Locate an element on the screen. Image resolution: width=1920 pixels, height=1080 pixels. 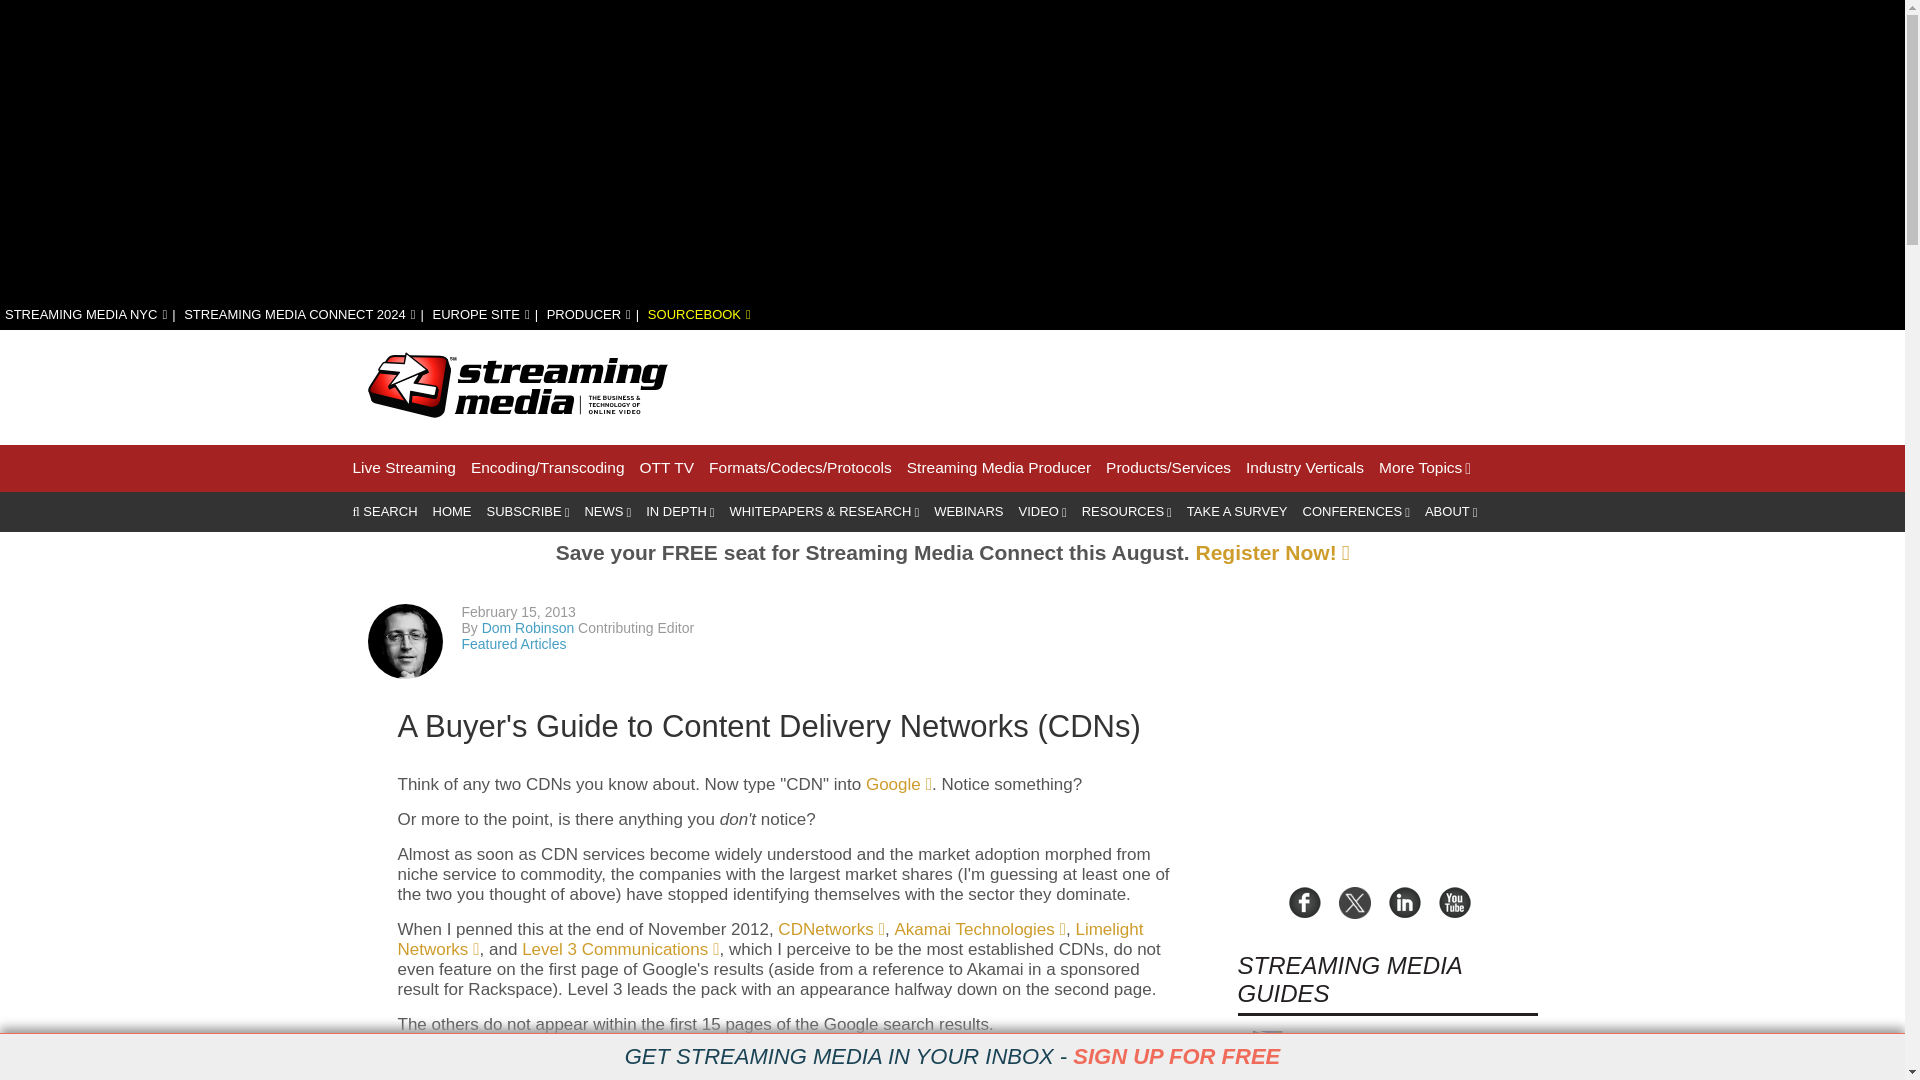
Live Streaming is located at coordinates (403, 468).